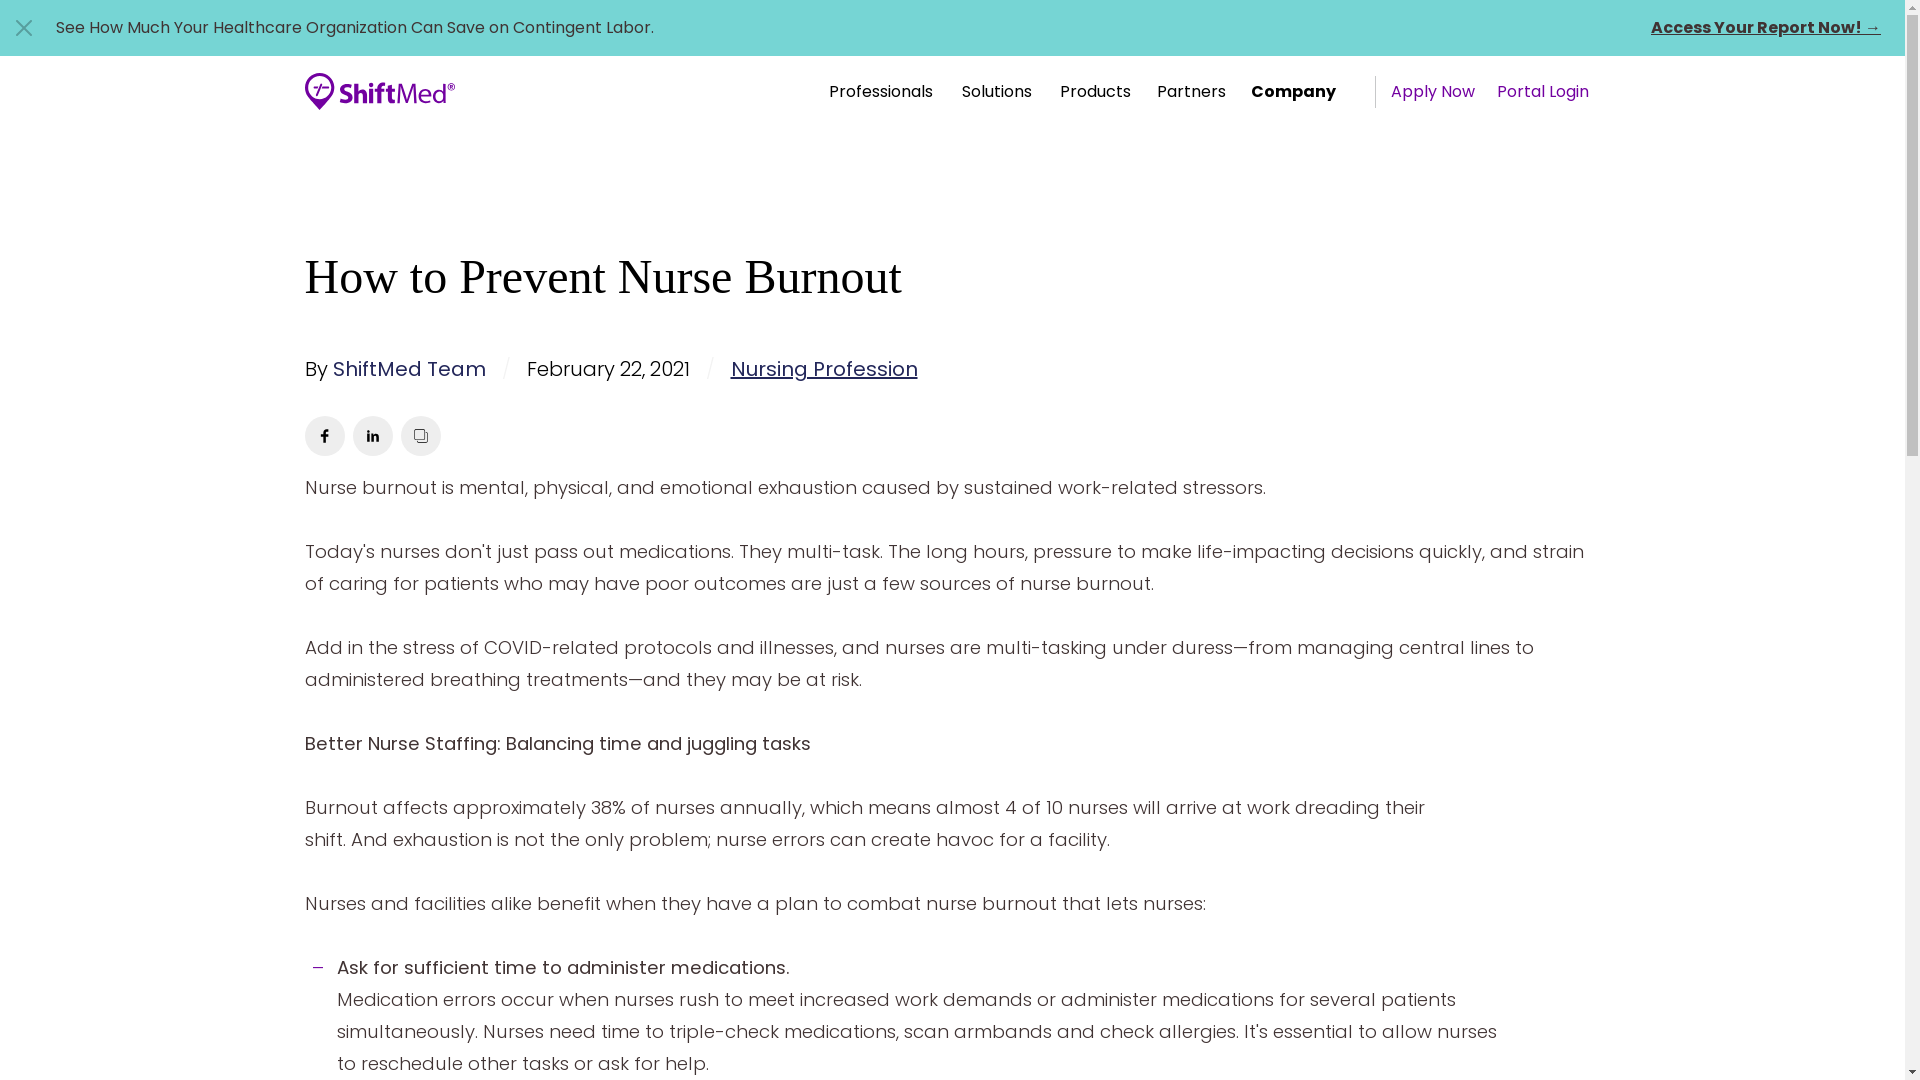  What do you see at coordinates (1432, 92) in the screenshot?
I see `Apply Now` at bounding box center [1432, 92].